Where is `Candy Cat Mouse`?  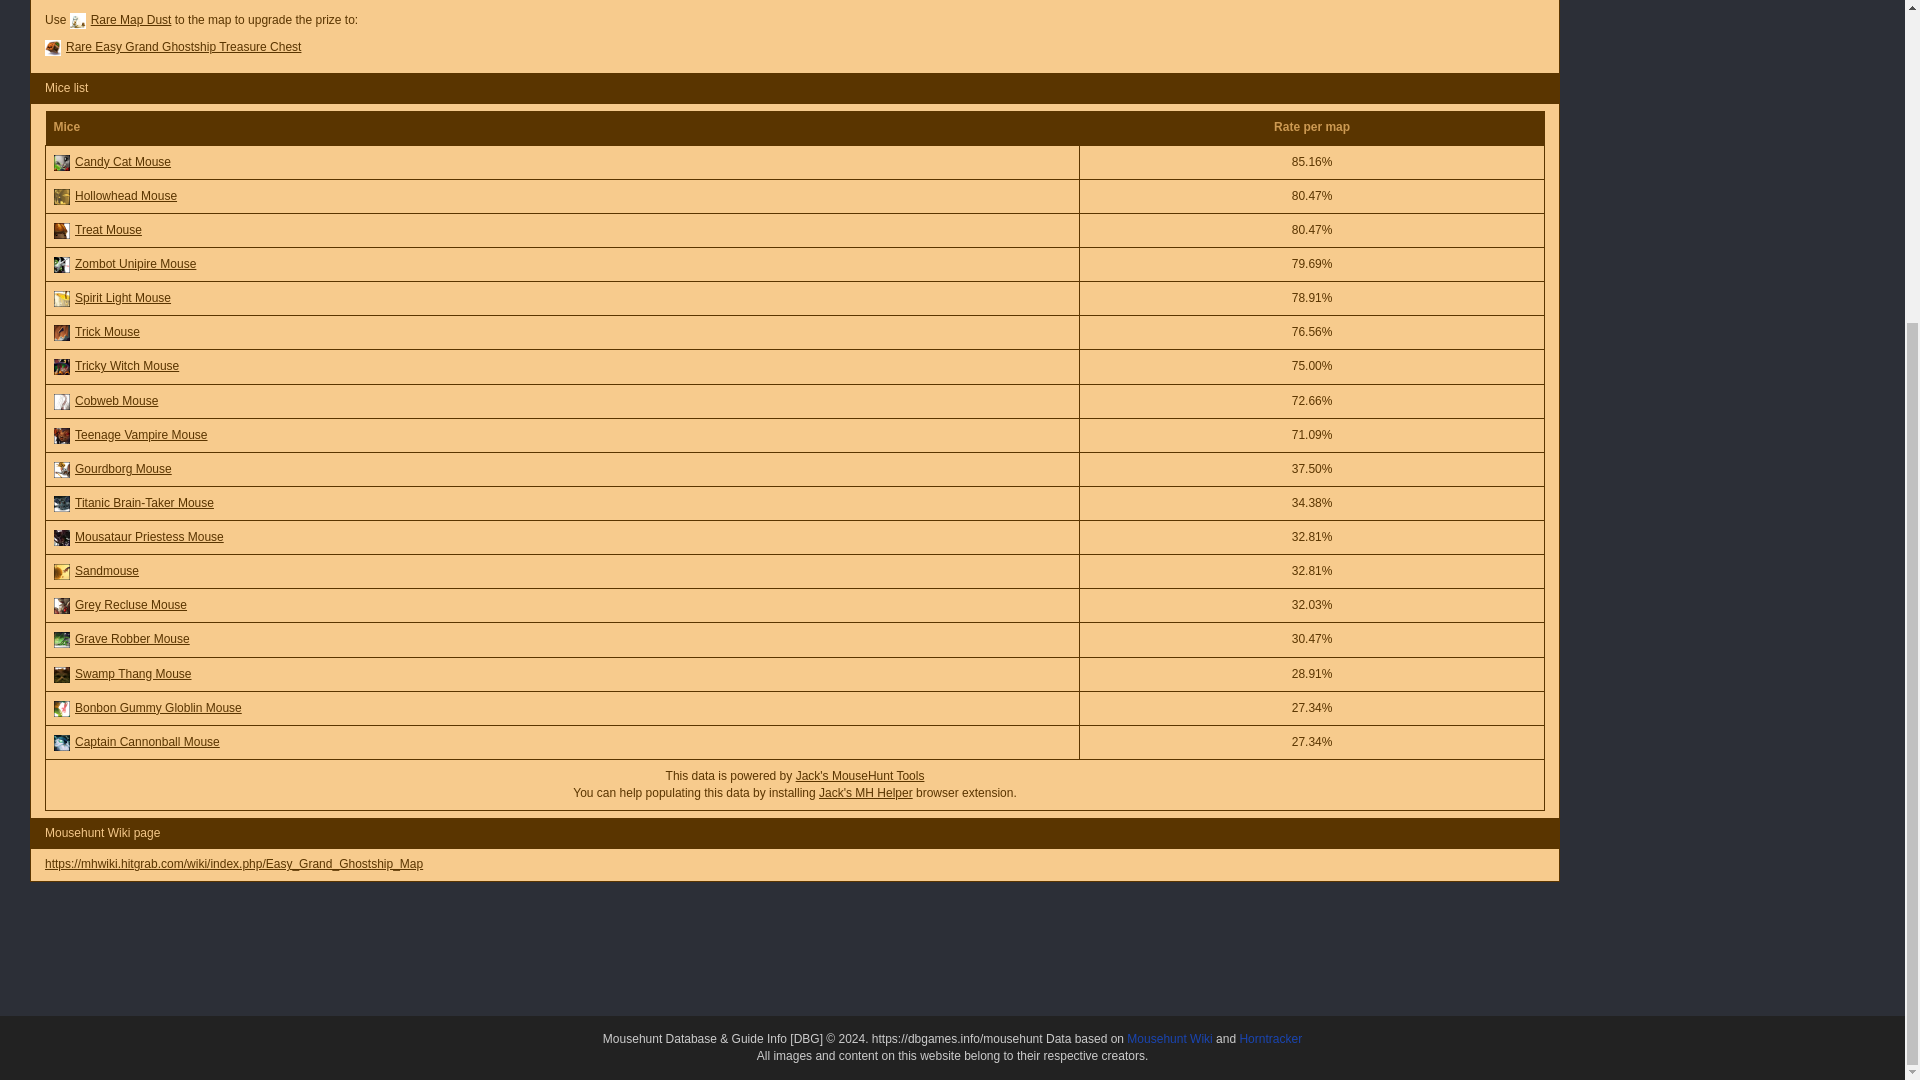 Candy Cat Mouse is located at coordinates (61, 162).